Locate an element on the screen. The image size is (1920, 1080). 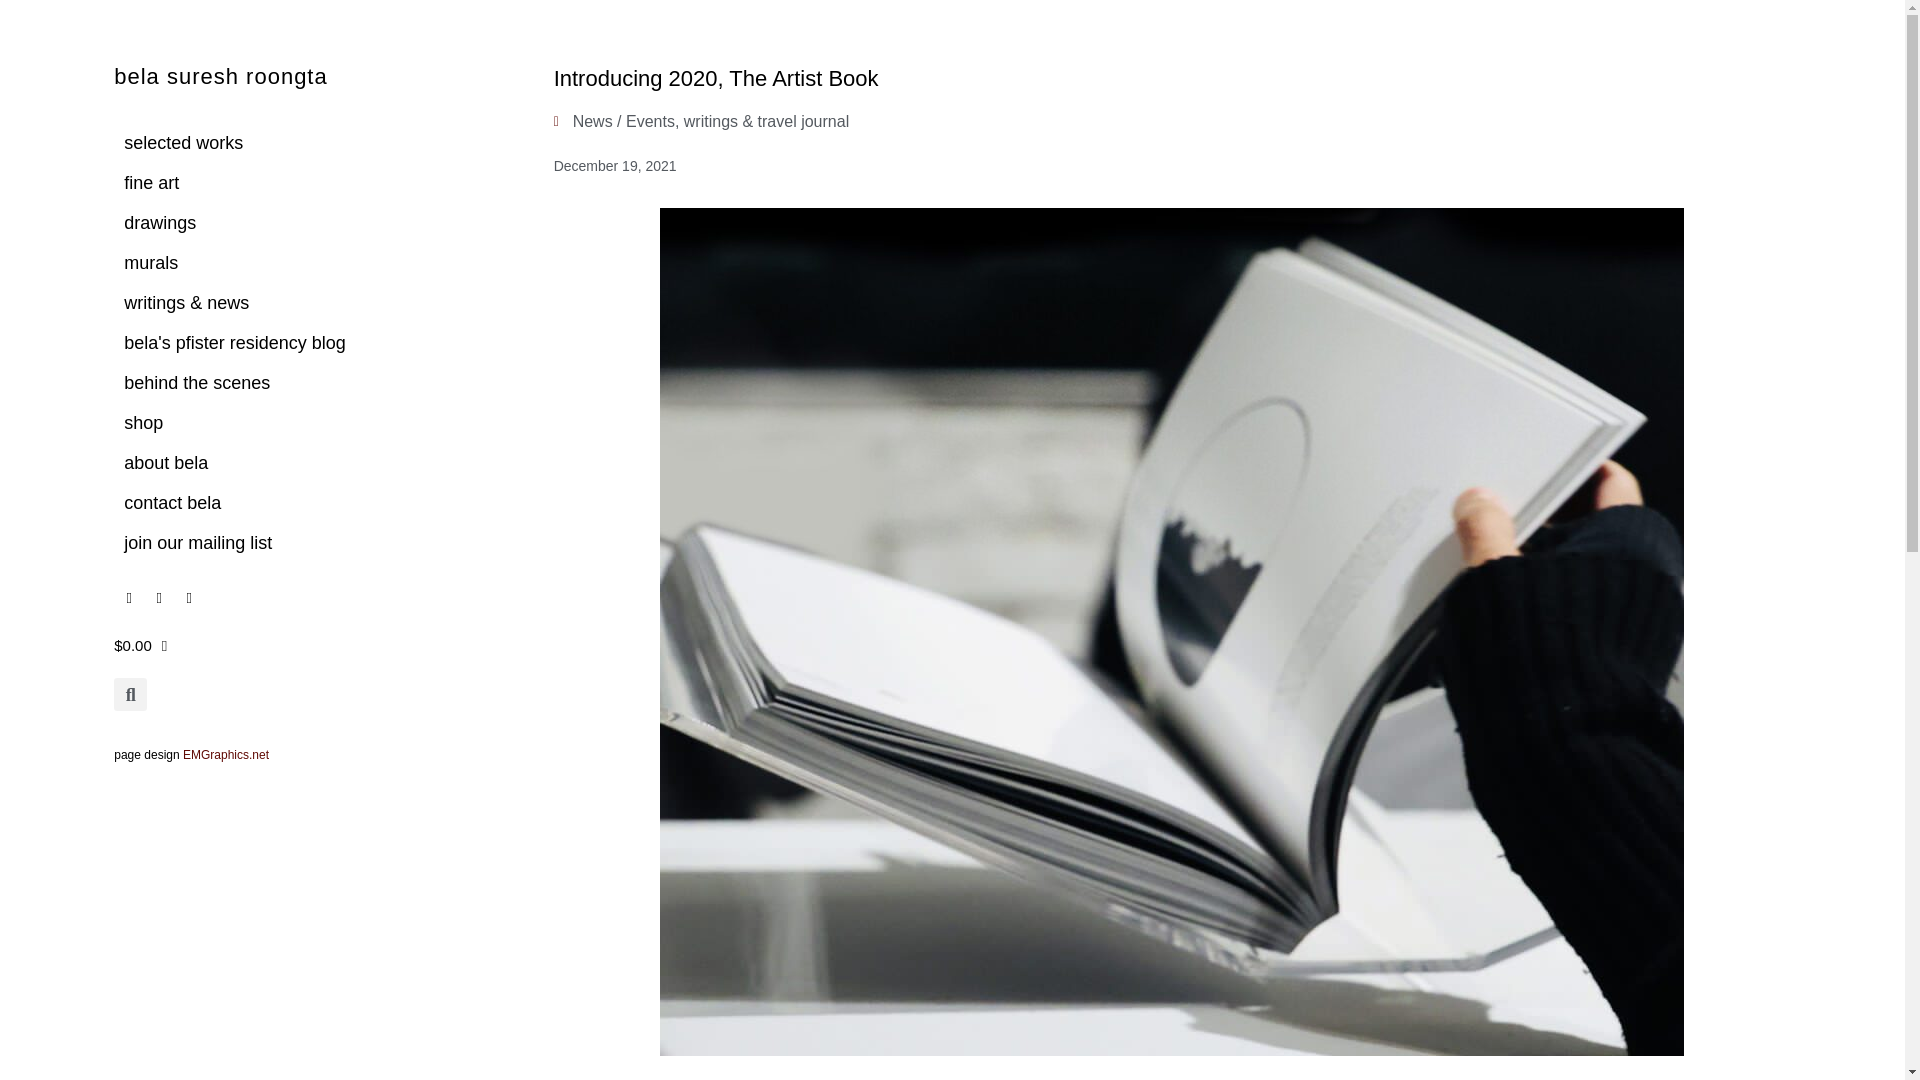
shop is located at coordinates (312, 422).